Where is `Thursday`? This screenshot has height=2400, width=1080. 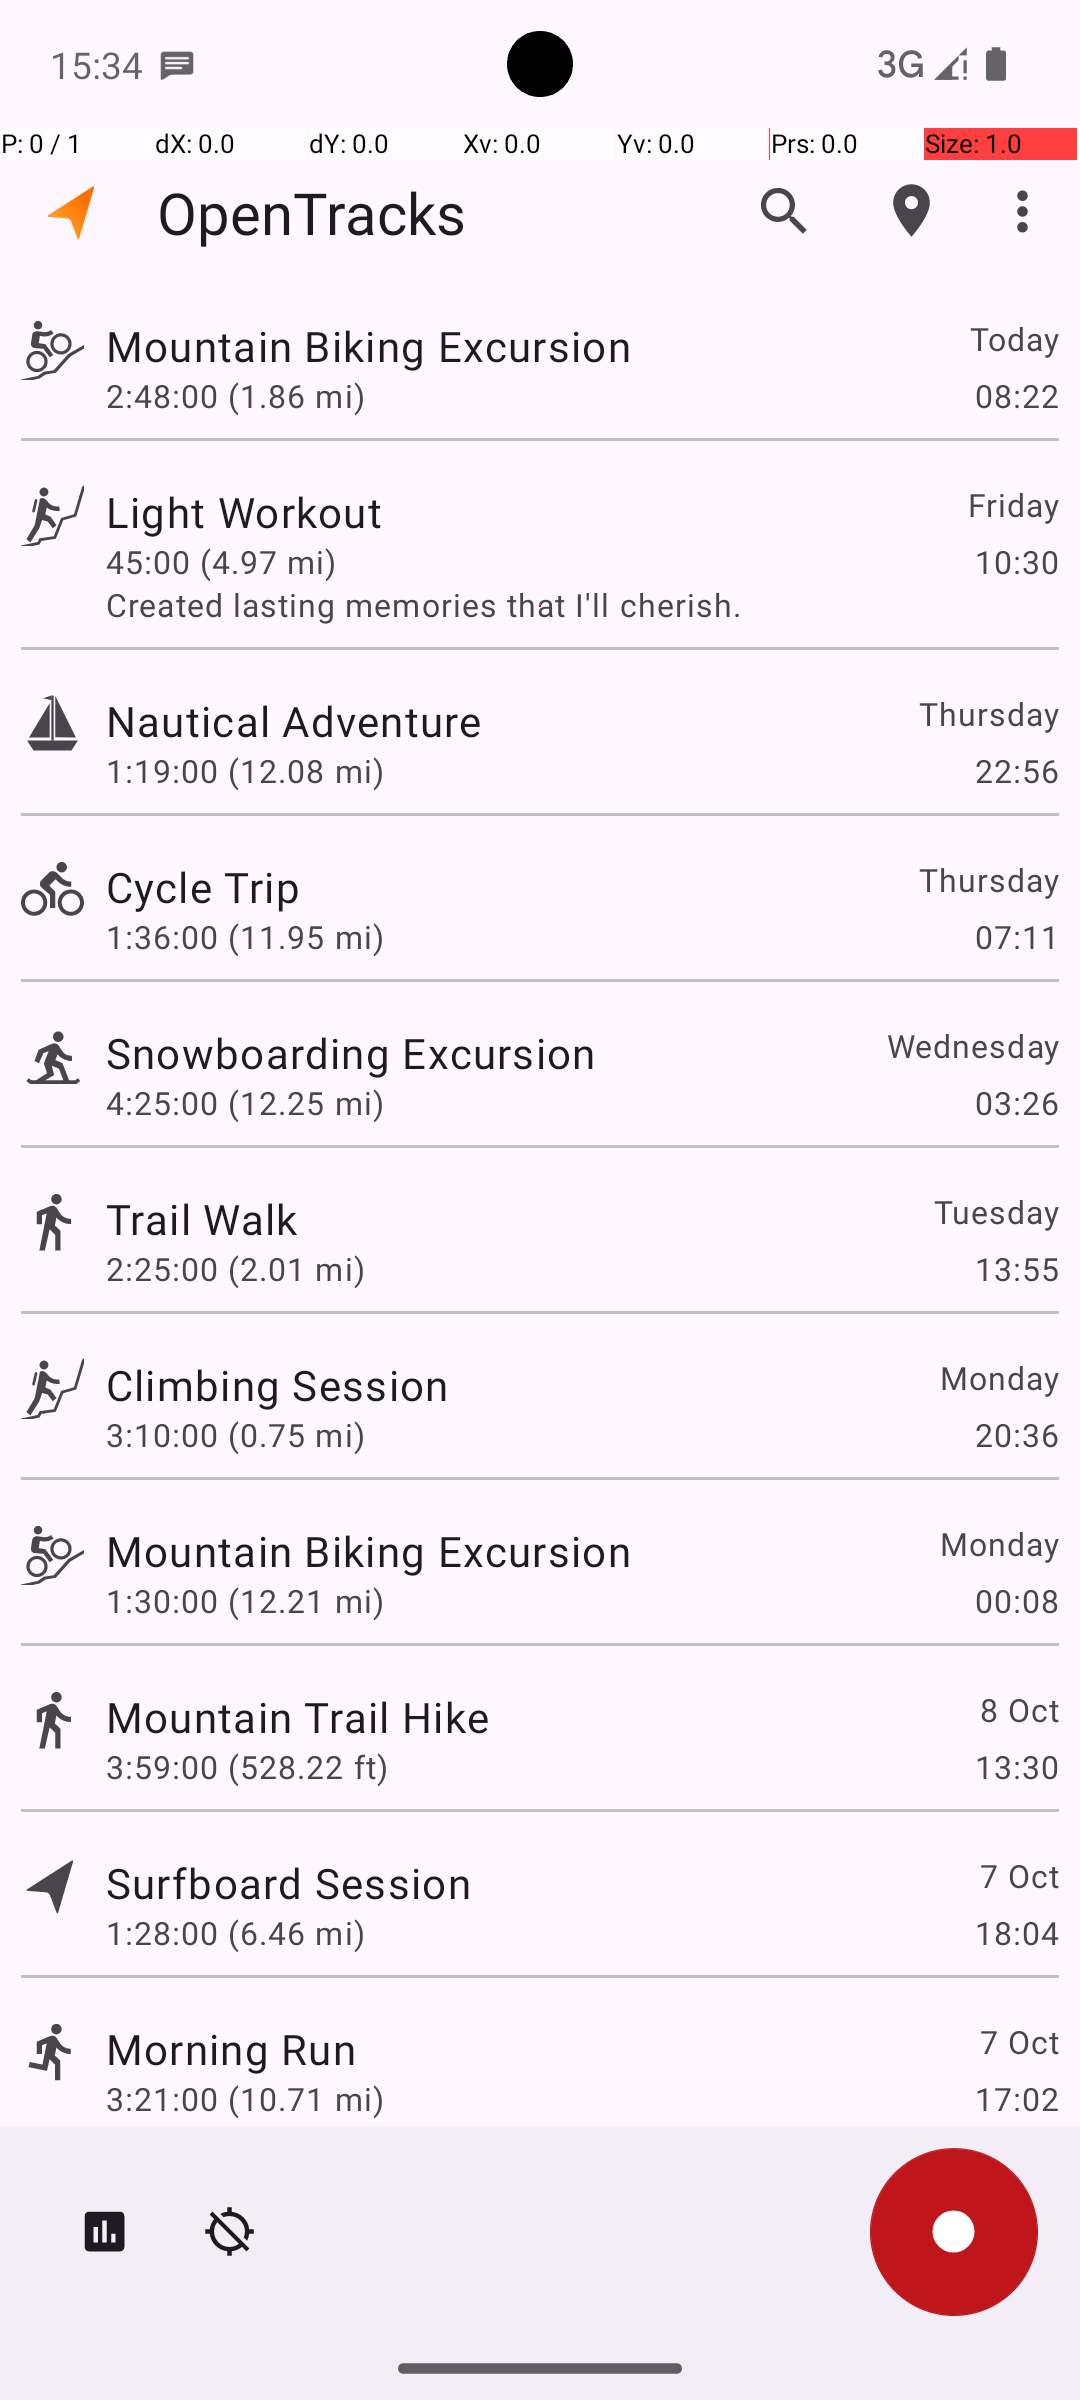 Thursday is located at coordinates (988, 714).